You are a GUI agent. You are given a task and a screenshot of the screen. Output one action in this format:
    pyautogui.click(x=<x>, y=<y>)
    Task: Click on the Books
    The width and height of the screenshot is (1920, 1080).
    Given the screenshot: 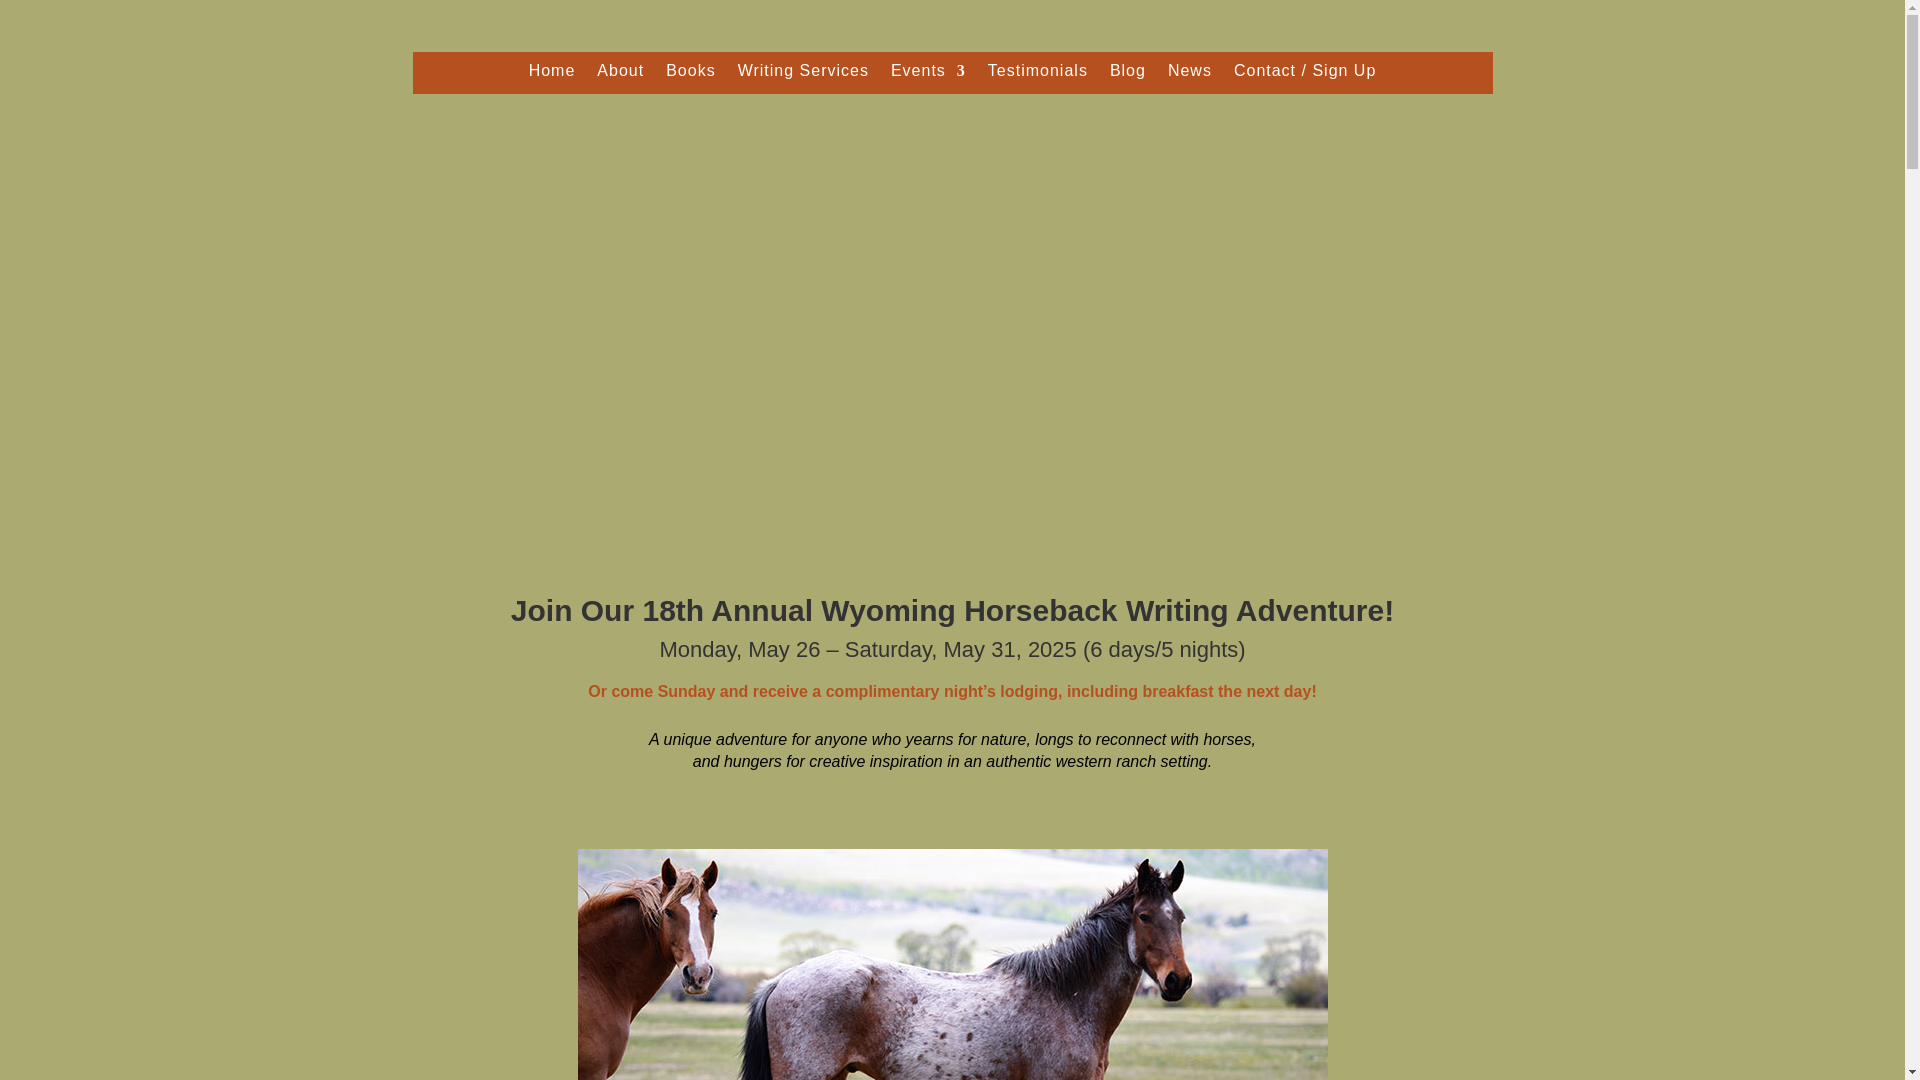 What is the action you would take?
    pyautogui.click(x=690, y=74)
    